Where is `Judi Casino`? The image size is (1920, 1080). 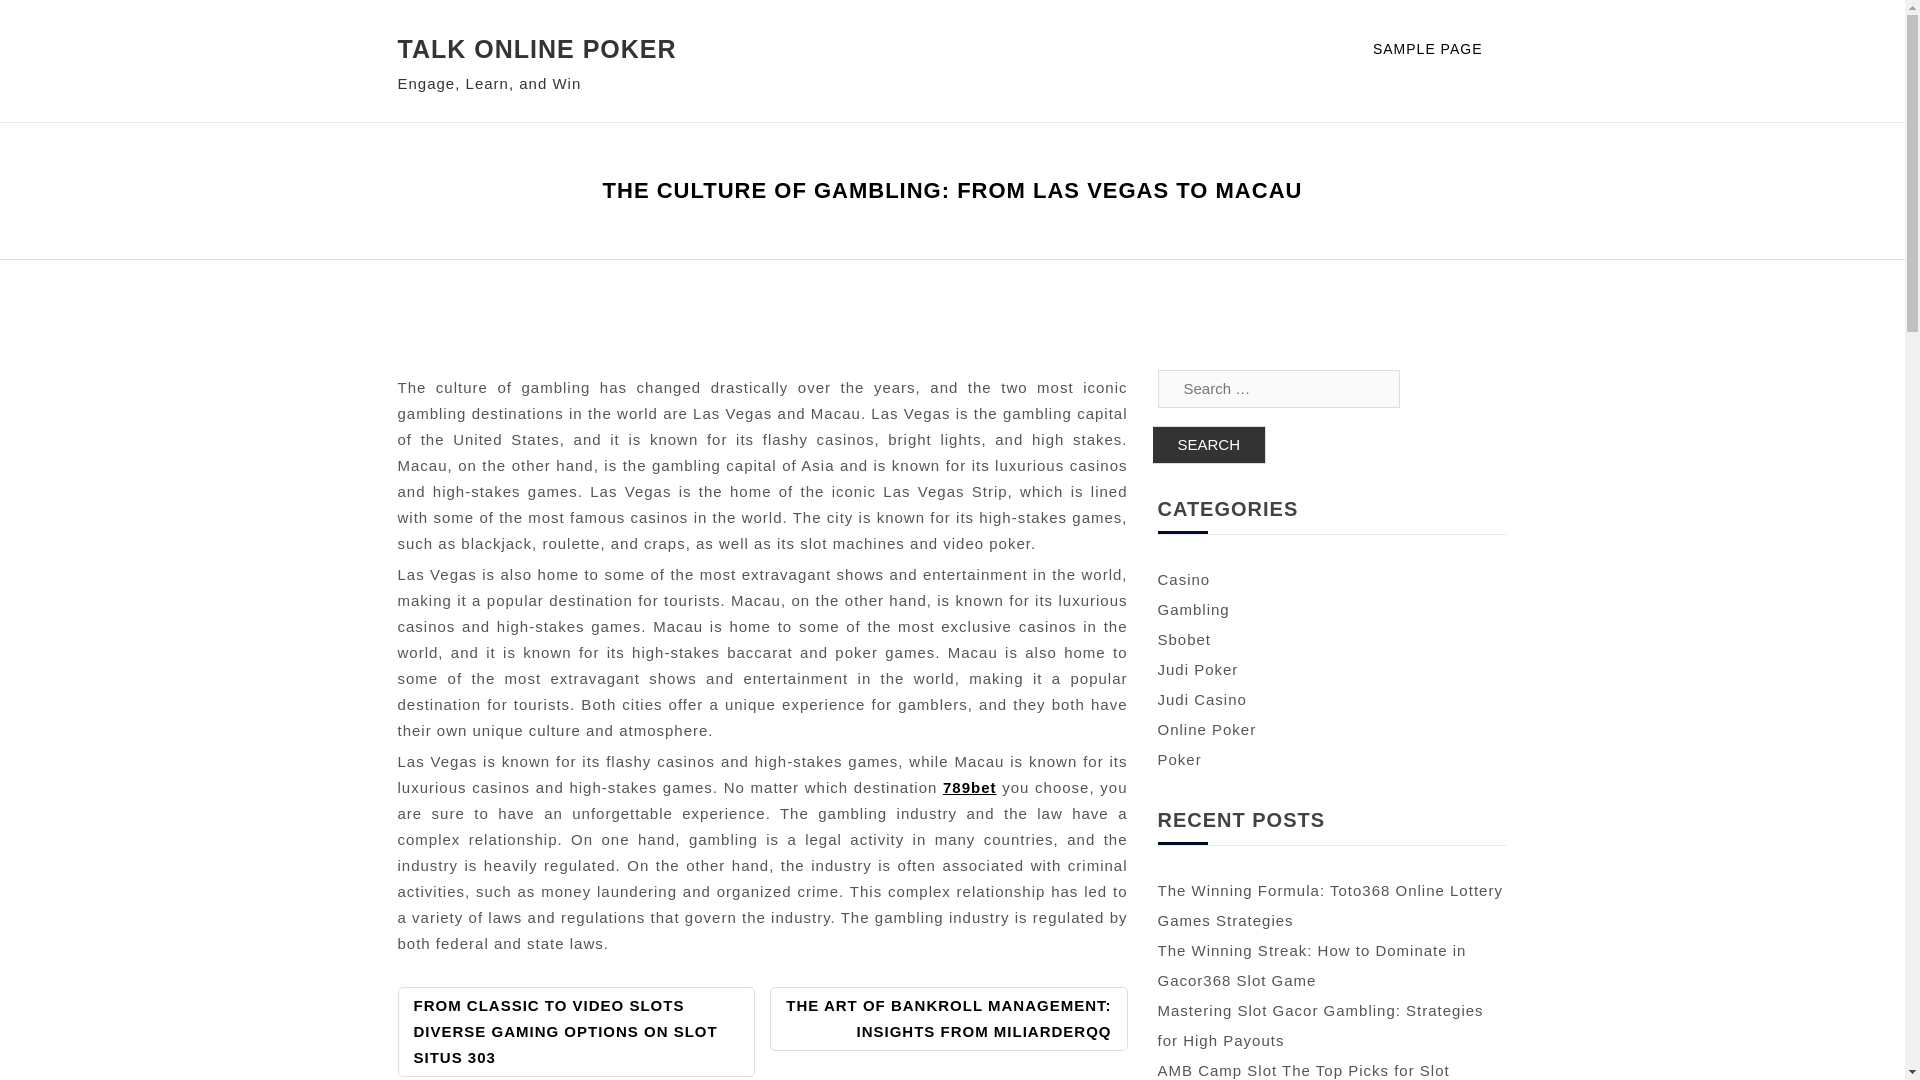 Judi Casino is located at coordinates (1202, 700).